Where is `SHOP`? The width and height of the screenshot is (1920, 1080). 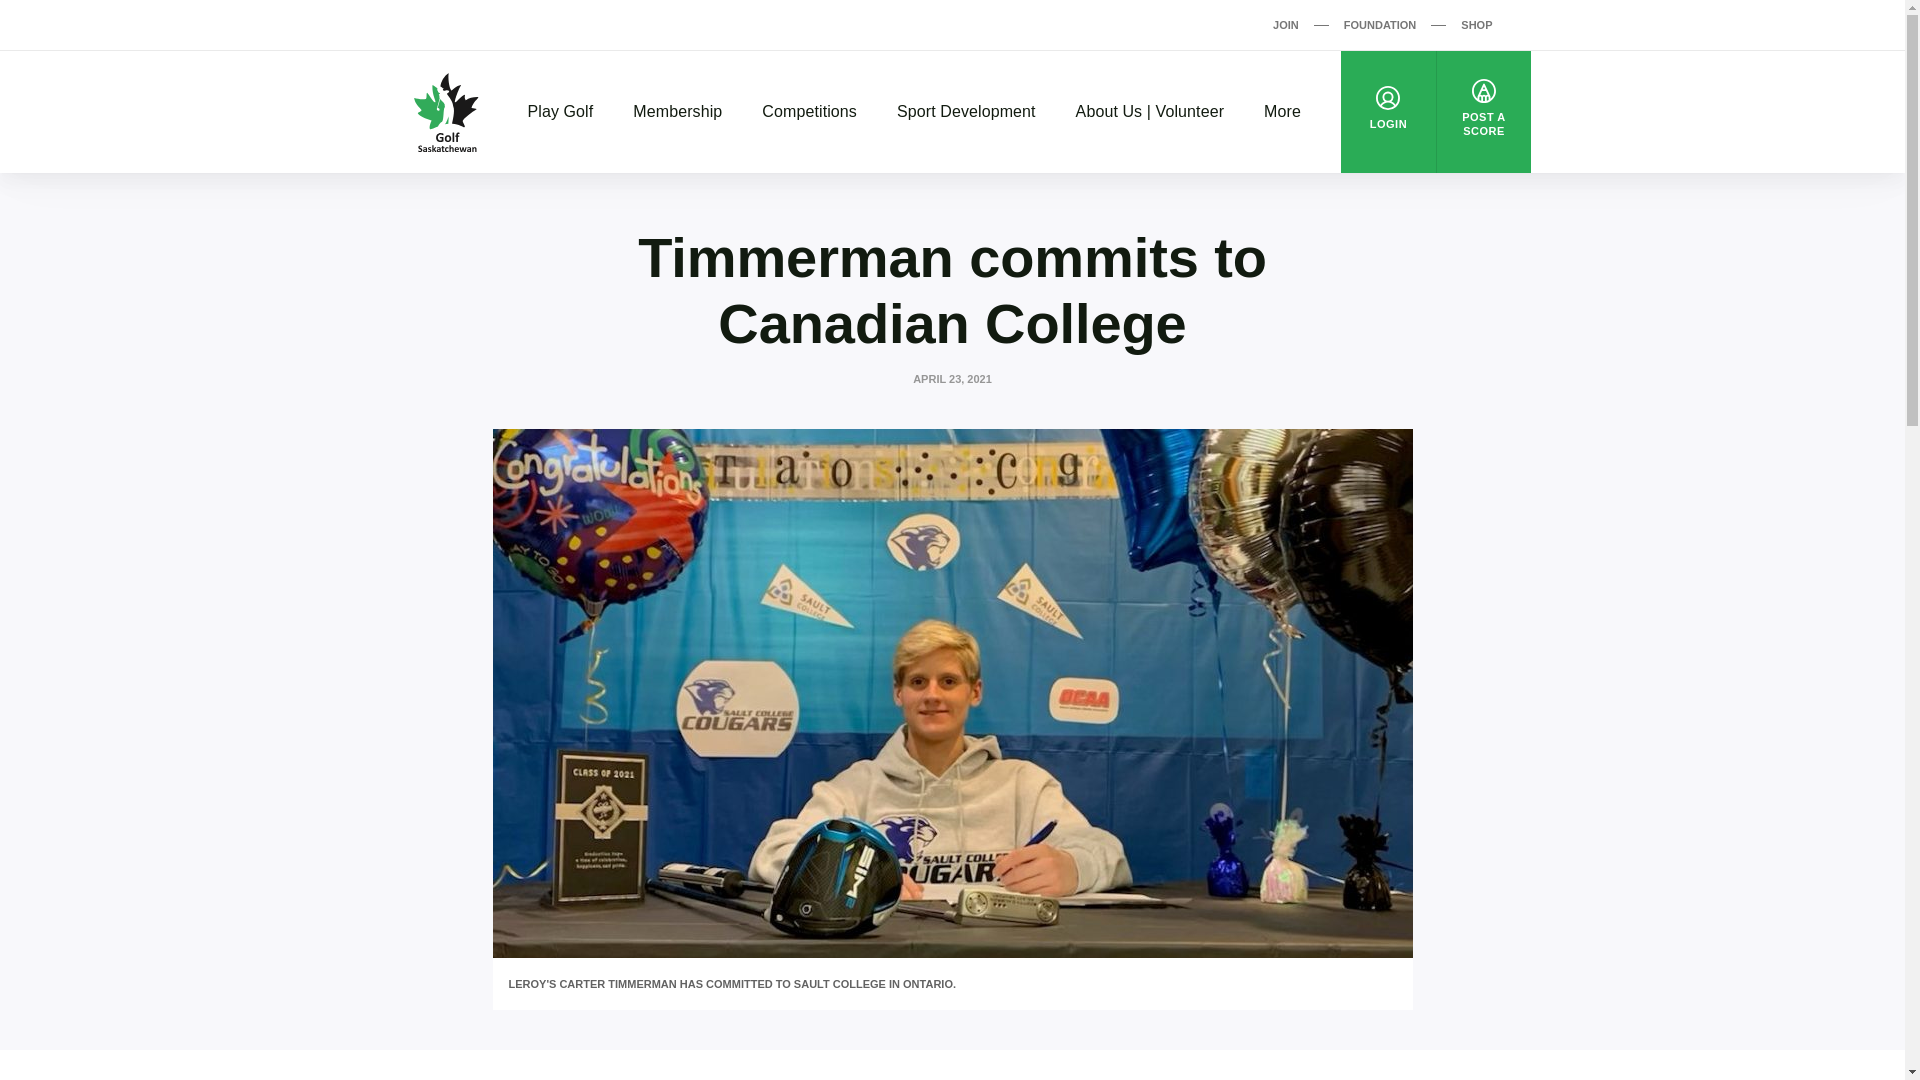
SHOP is located at coordinates (1476, 24).